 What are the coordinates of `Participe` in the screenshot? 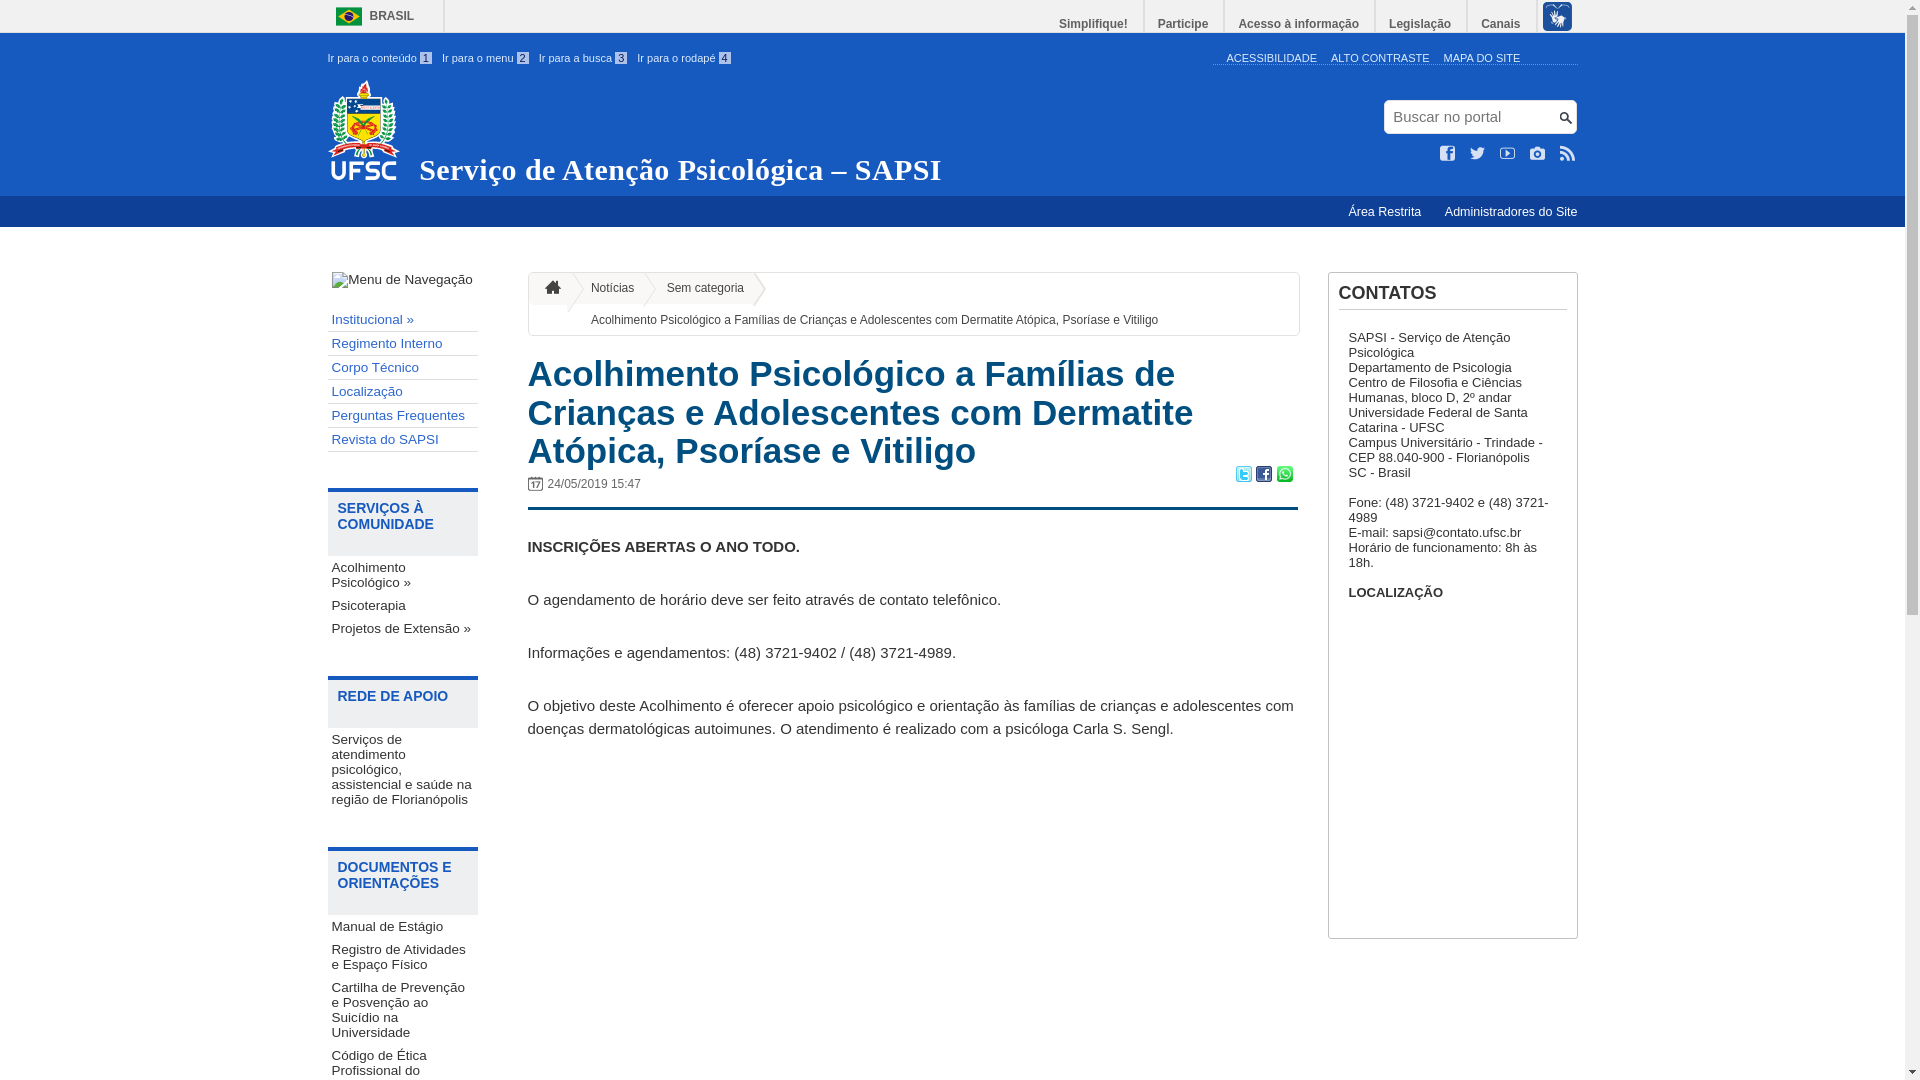 It's located at (1184, 24).